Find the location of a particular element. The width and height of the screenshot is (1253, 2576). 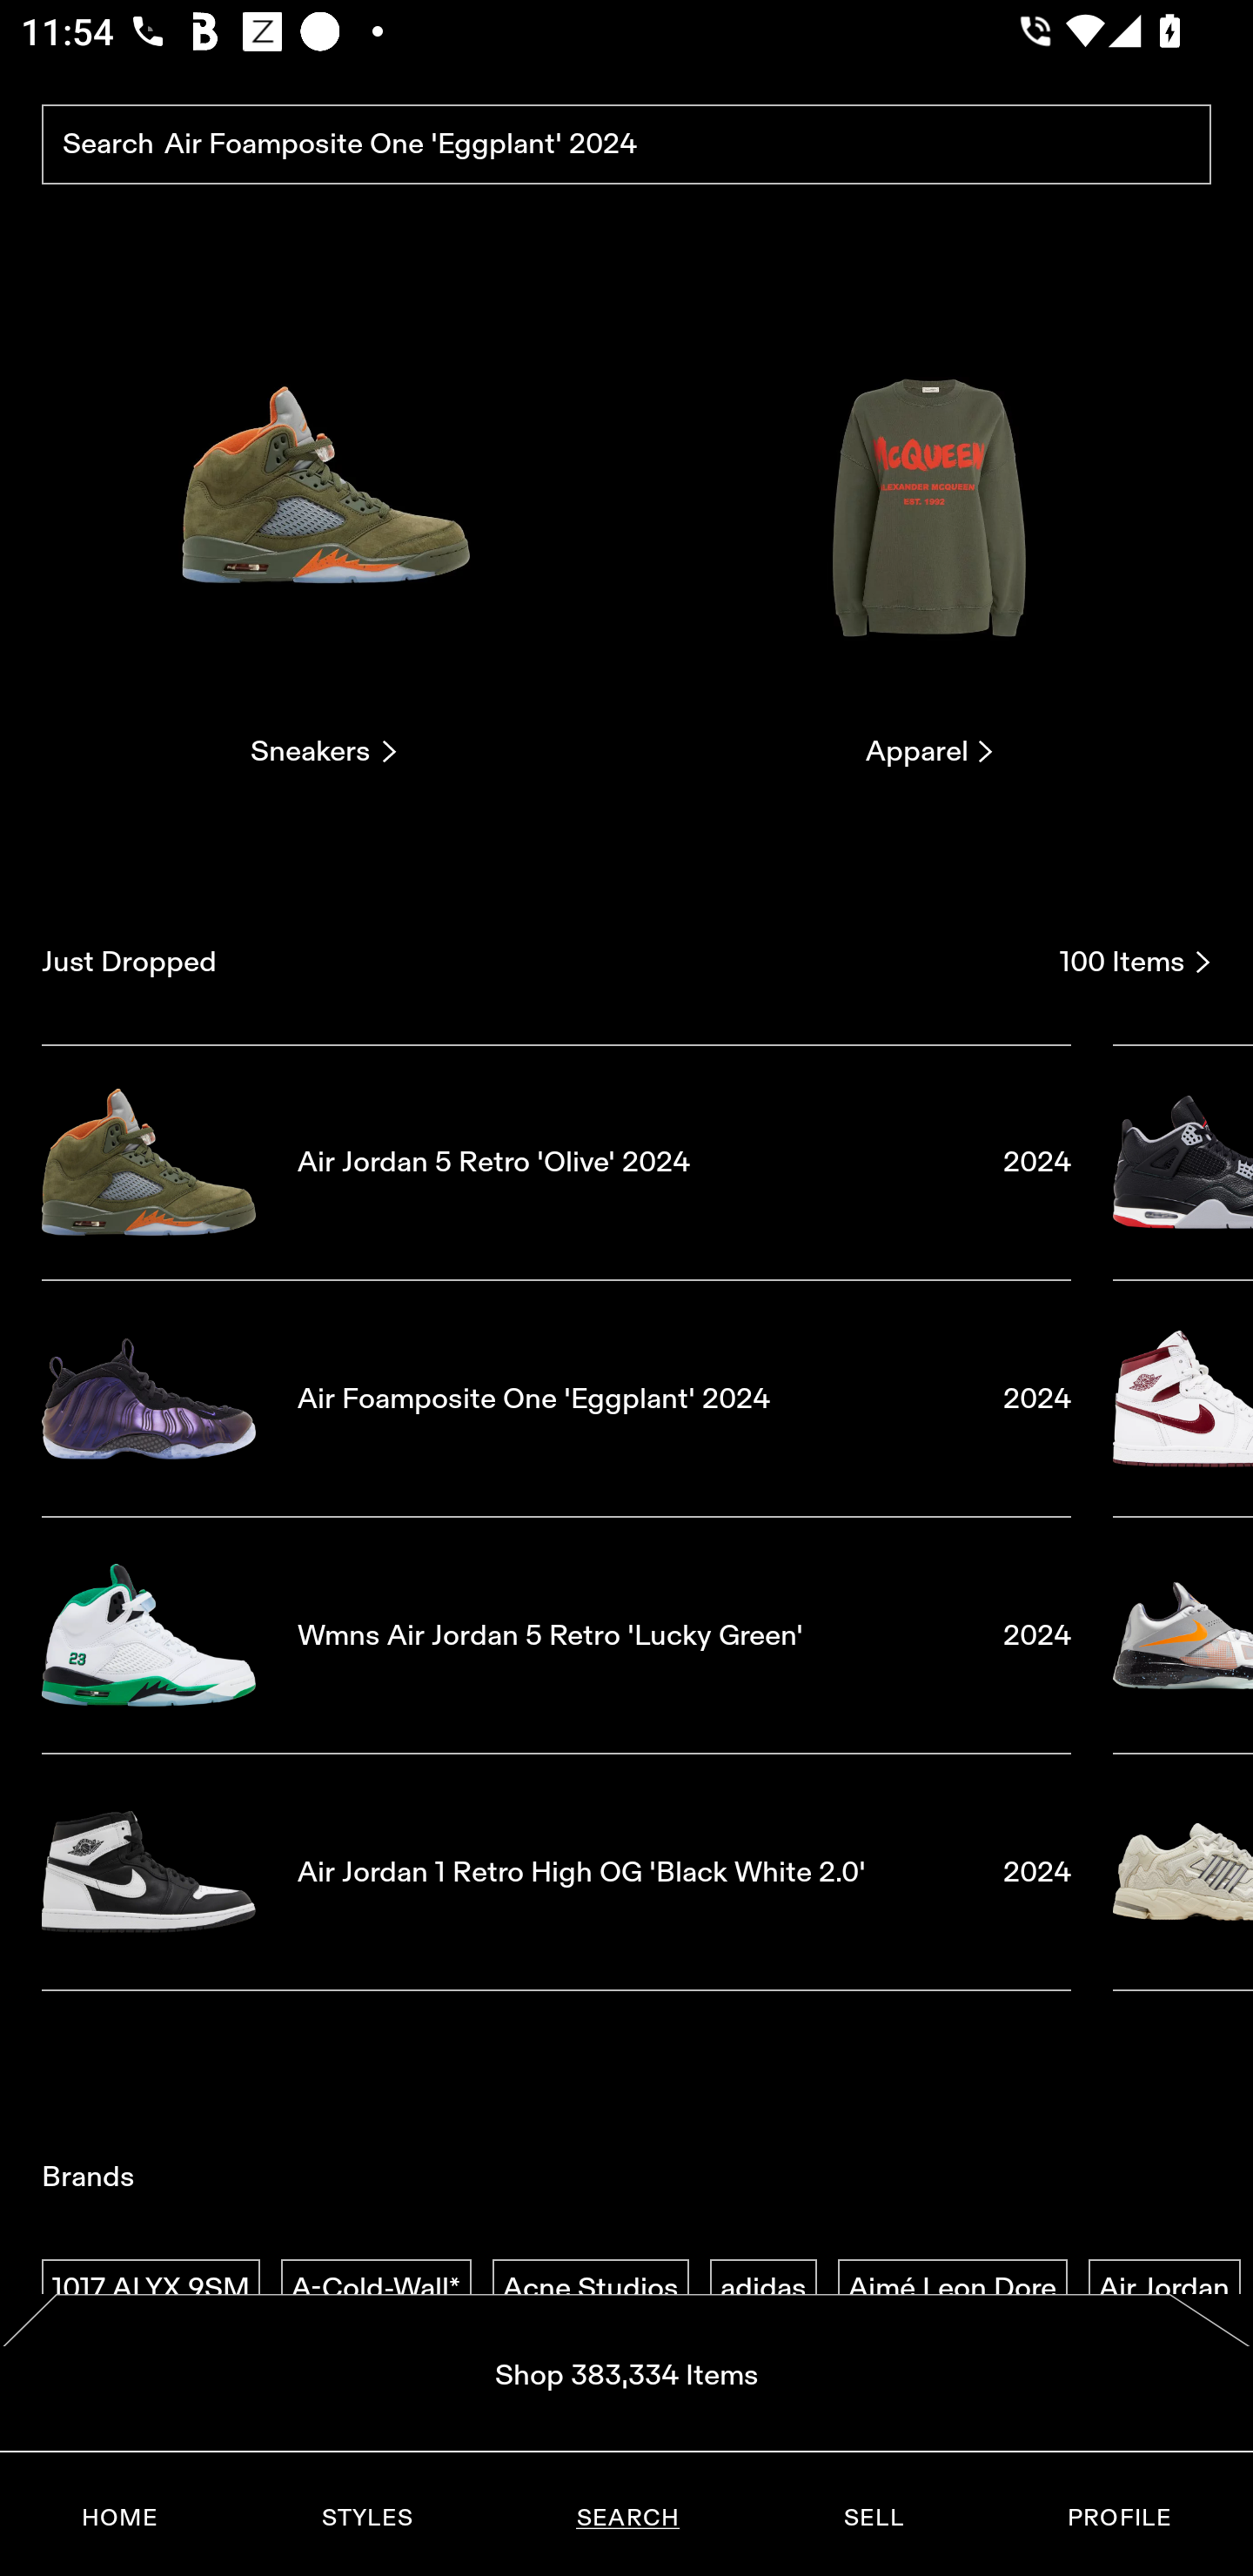

Wmns Air Jordan 5 Retro 'Lucky Green' 2024 is located at coordinates (556, 1635).